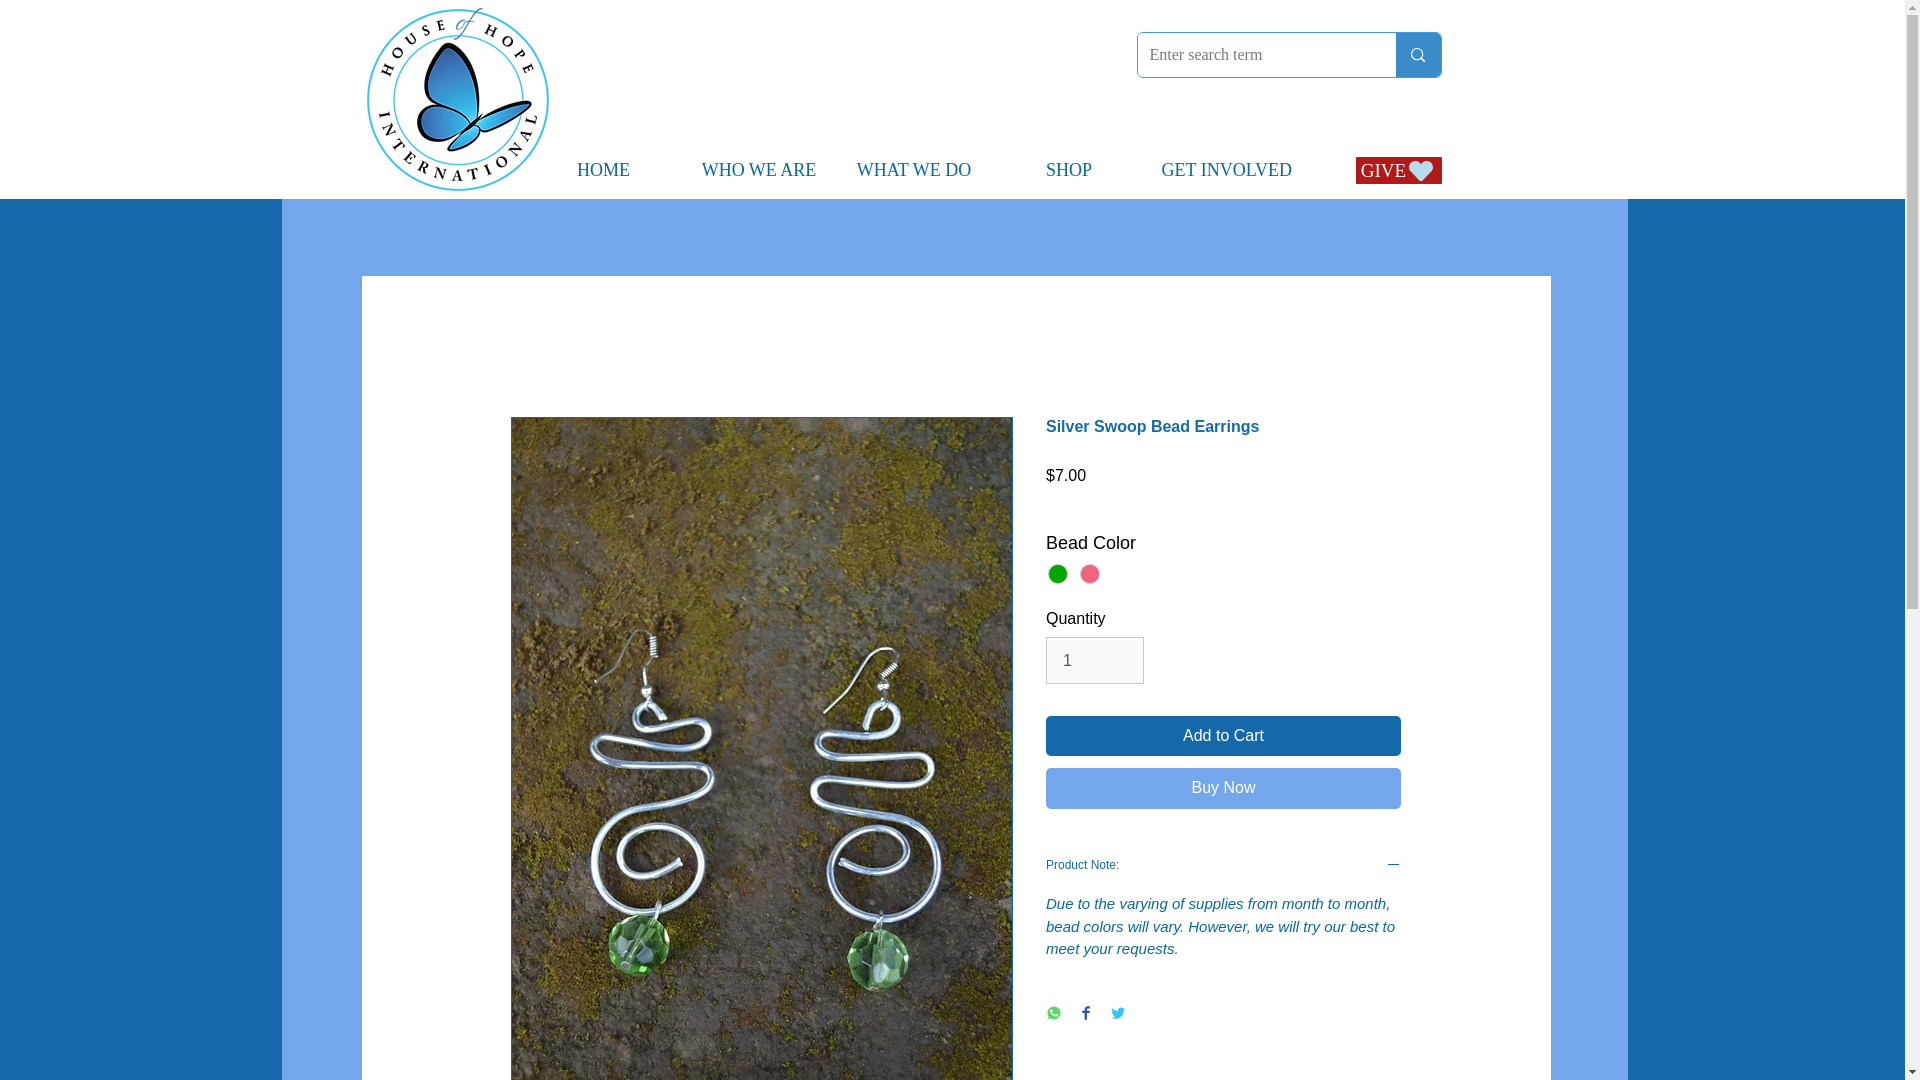 The height and width of the screenshot is (1080, 1920). Describe the element at coordinates (1224, 866) in the screenshot. I see `Product Note:` at that location.